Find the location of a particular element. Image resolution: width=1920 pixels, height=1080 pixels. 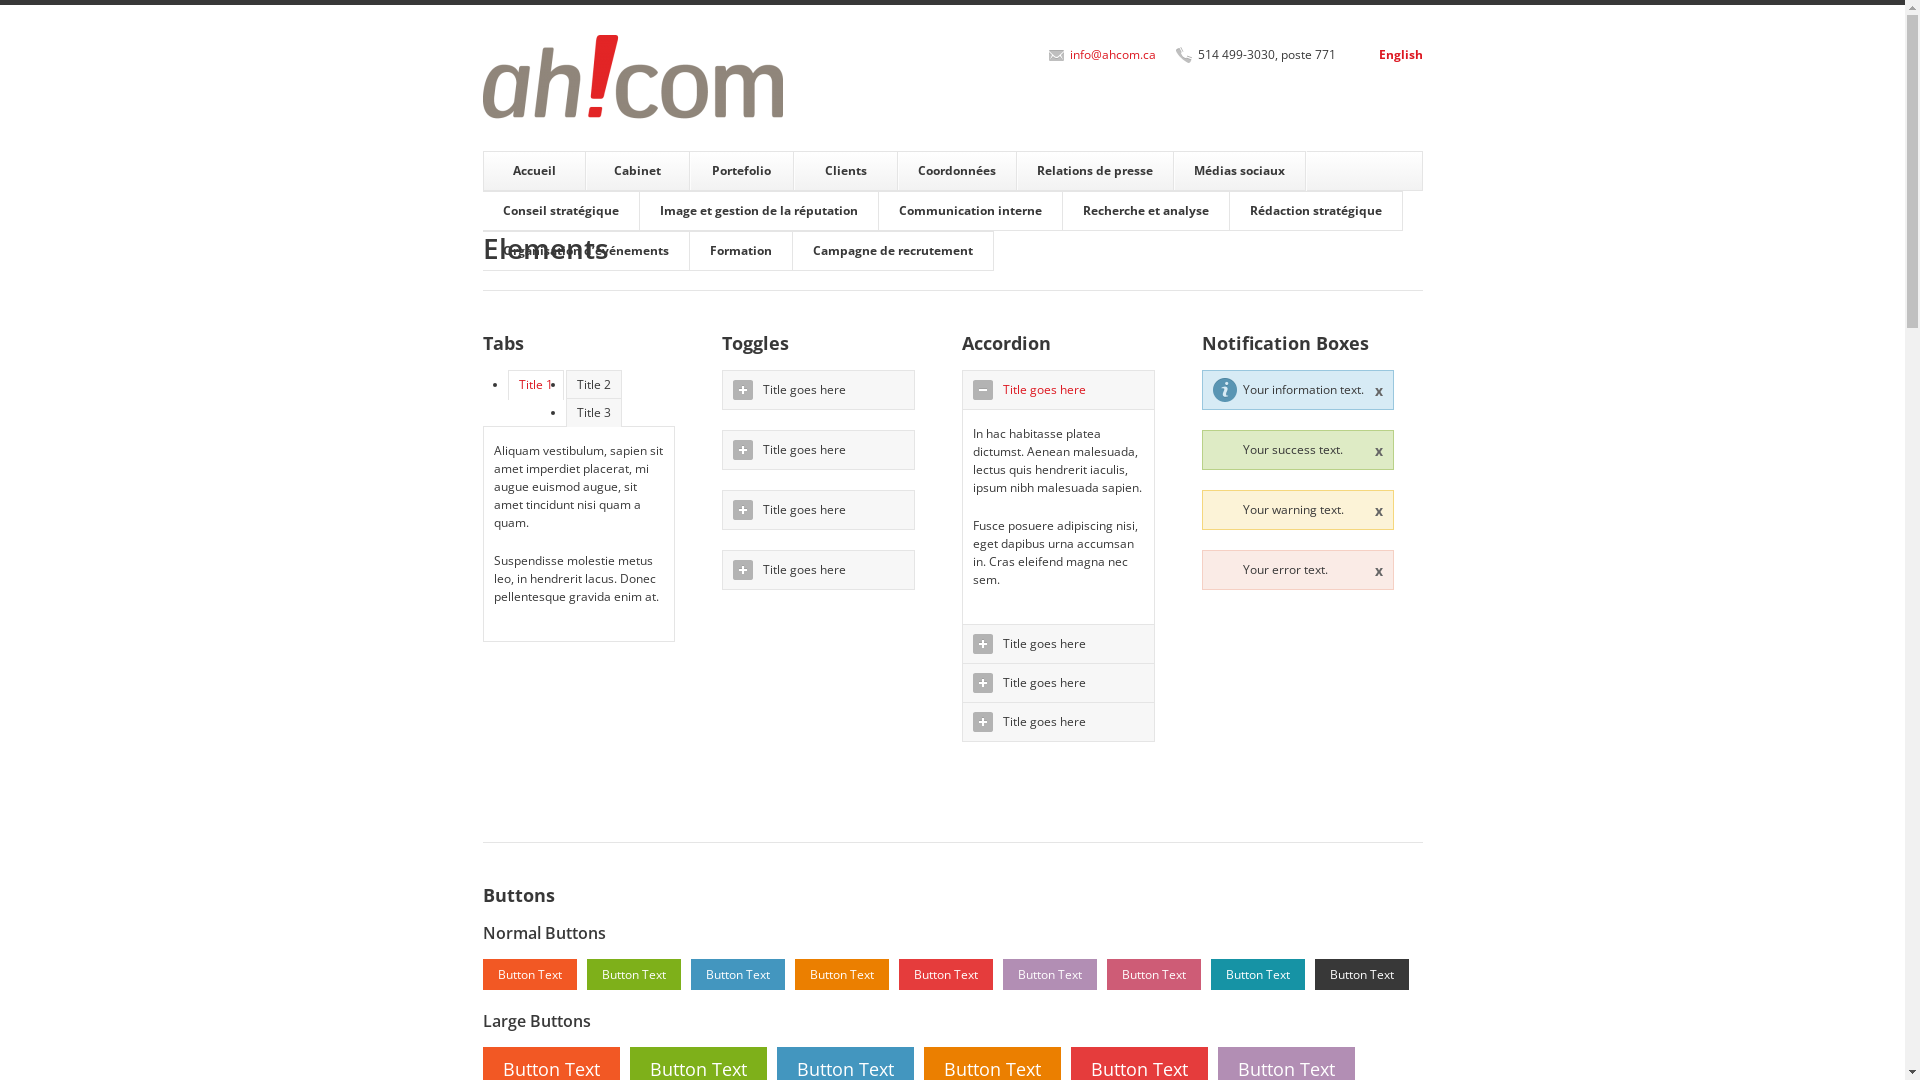

Cabinet is located at coordinates (638, 171).